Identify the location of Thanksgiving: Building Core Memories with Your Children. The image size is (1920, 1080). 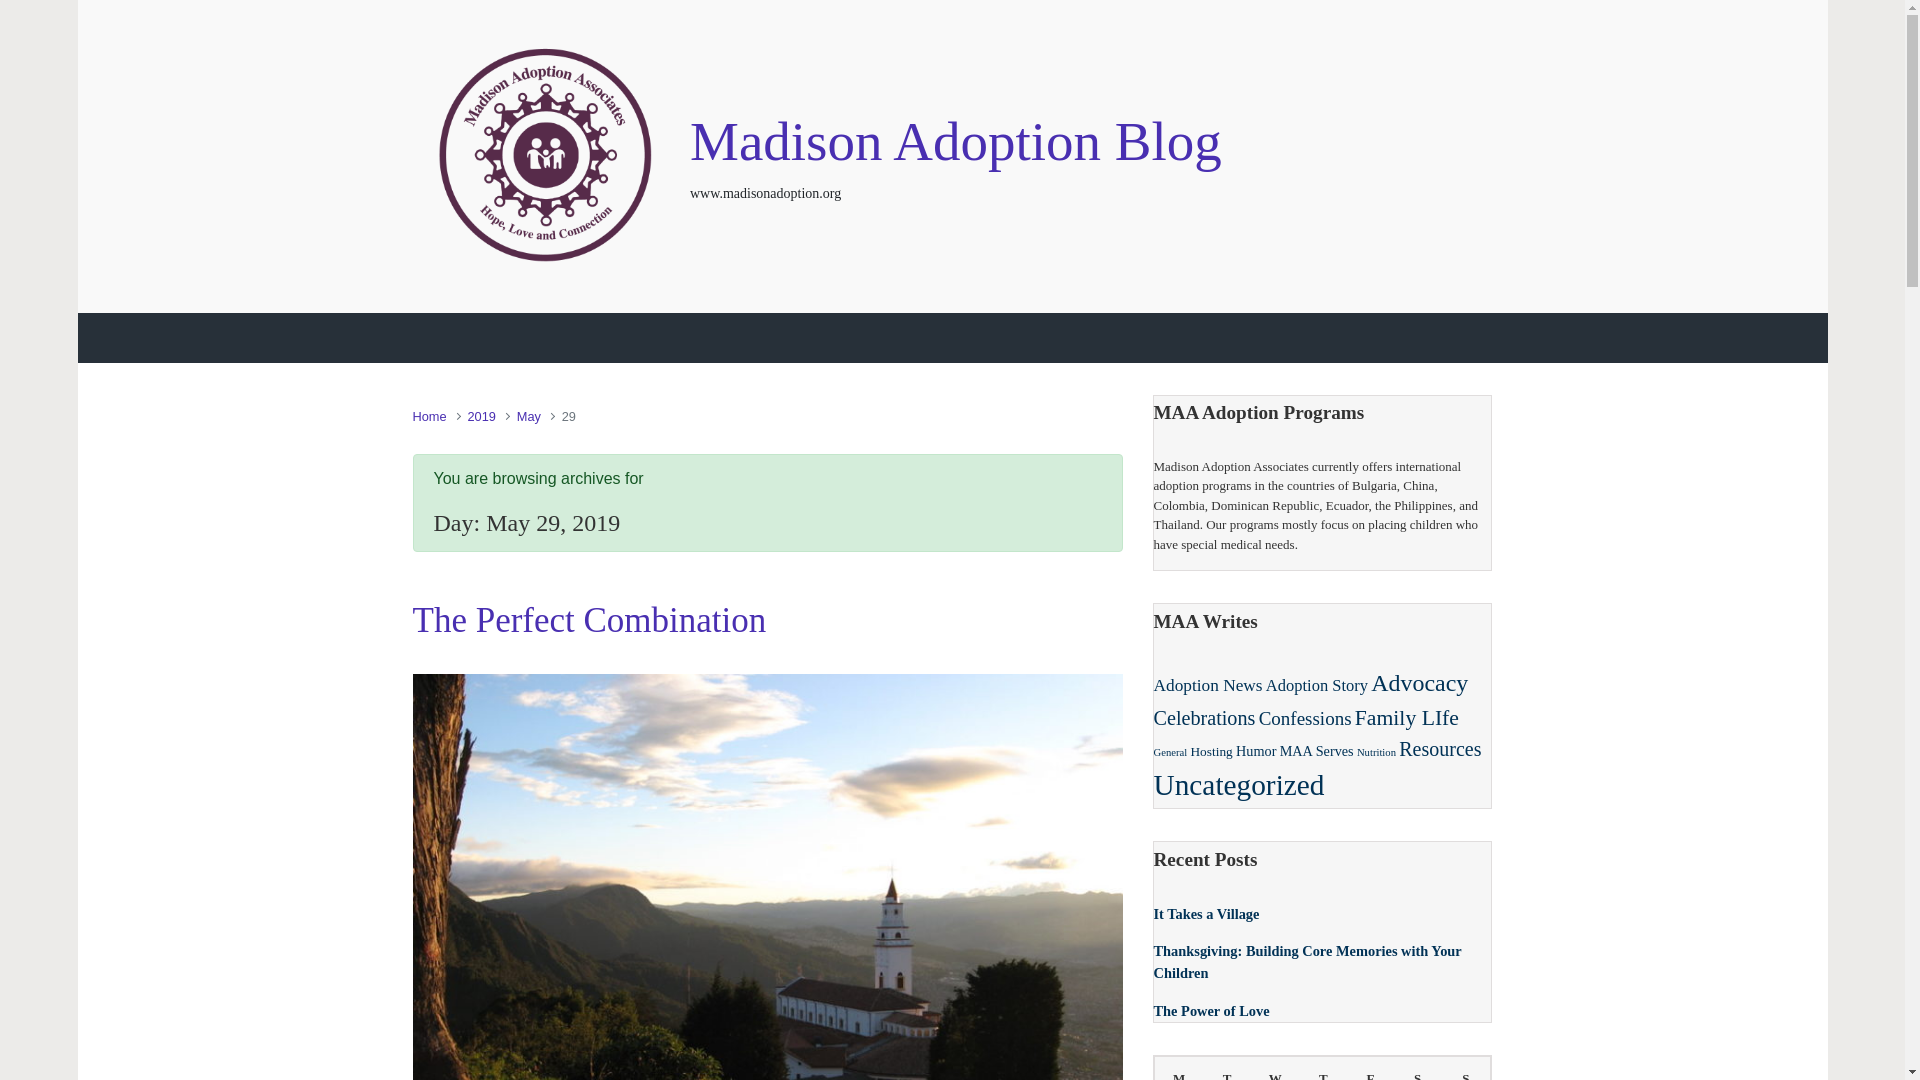
(1307, 961).